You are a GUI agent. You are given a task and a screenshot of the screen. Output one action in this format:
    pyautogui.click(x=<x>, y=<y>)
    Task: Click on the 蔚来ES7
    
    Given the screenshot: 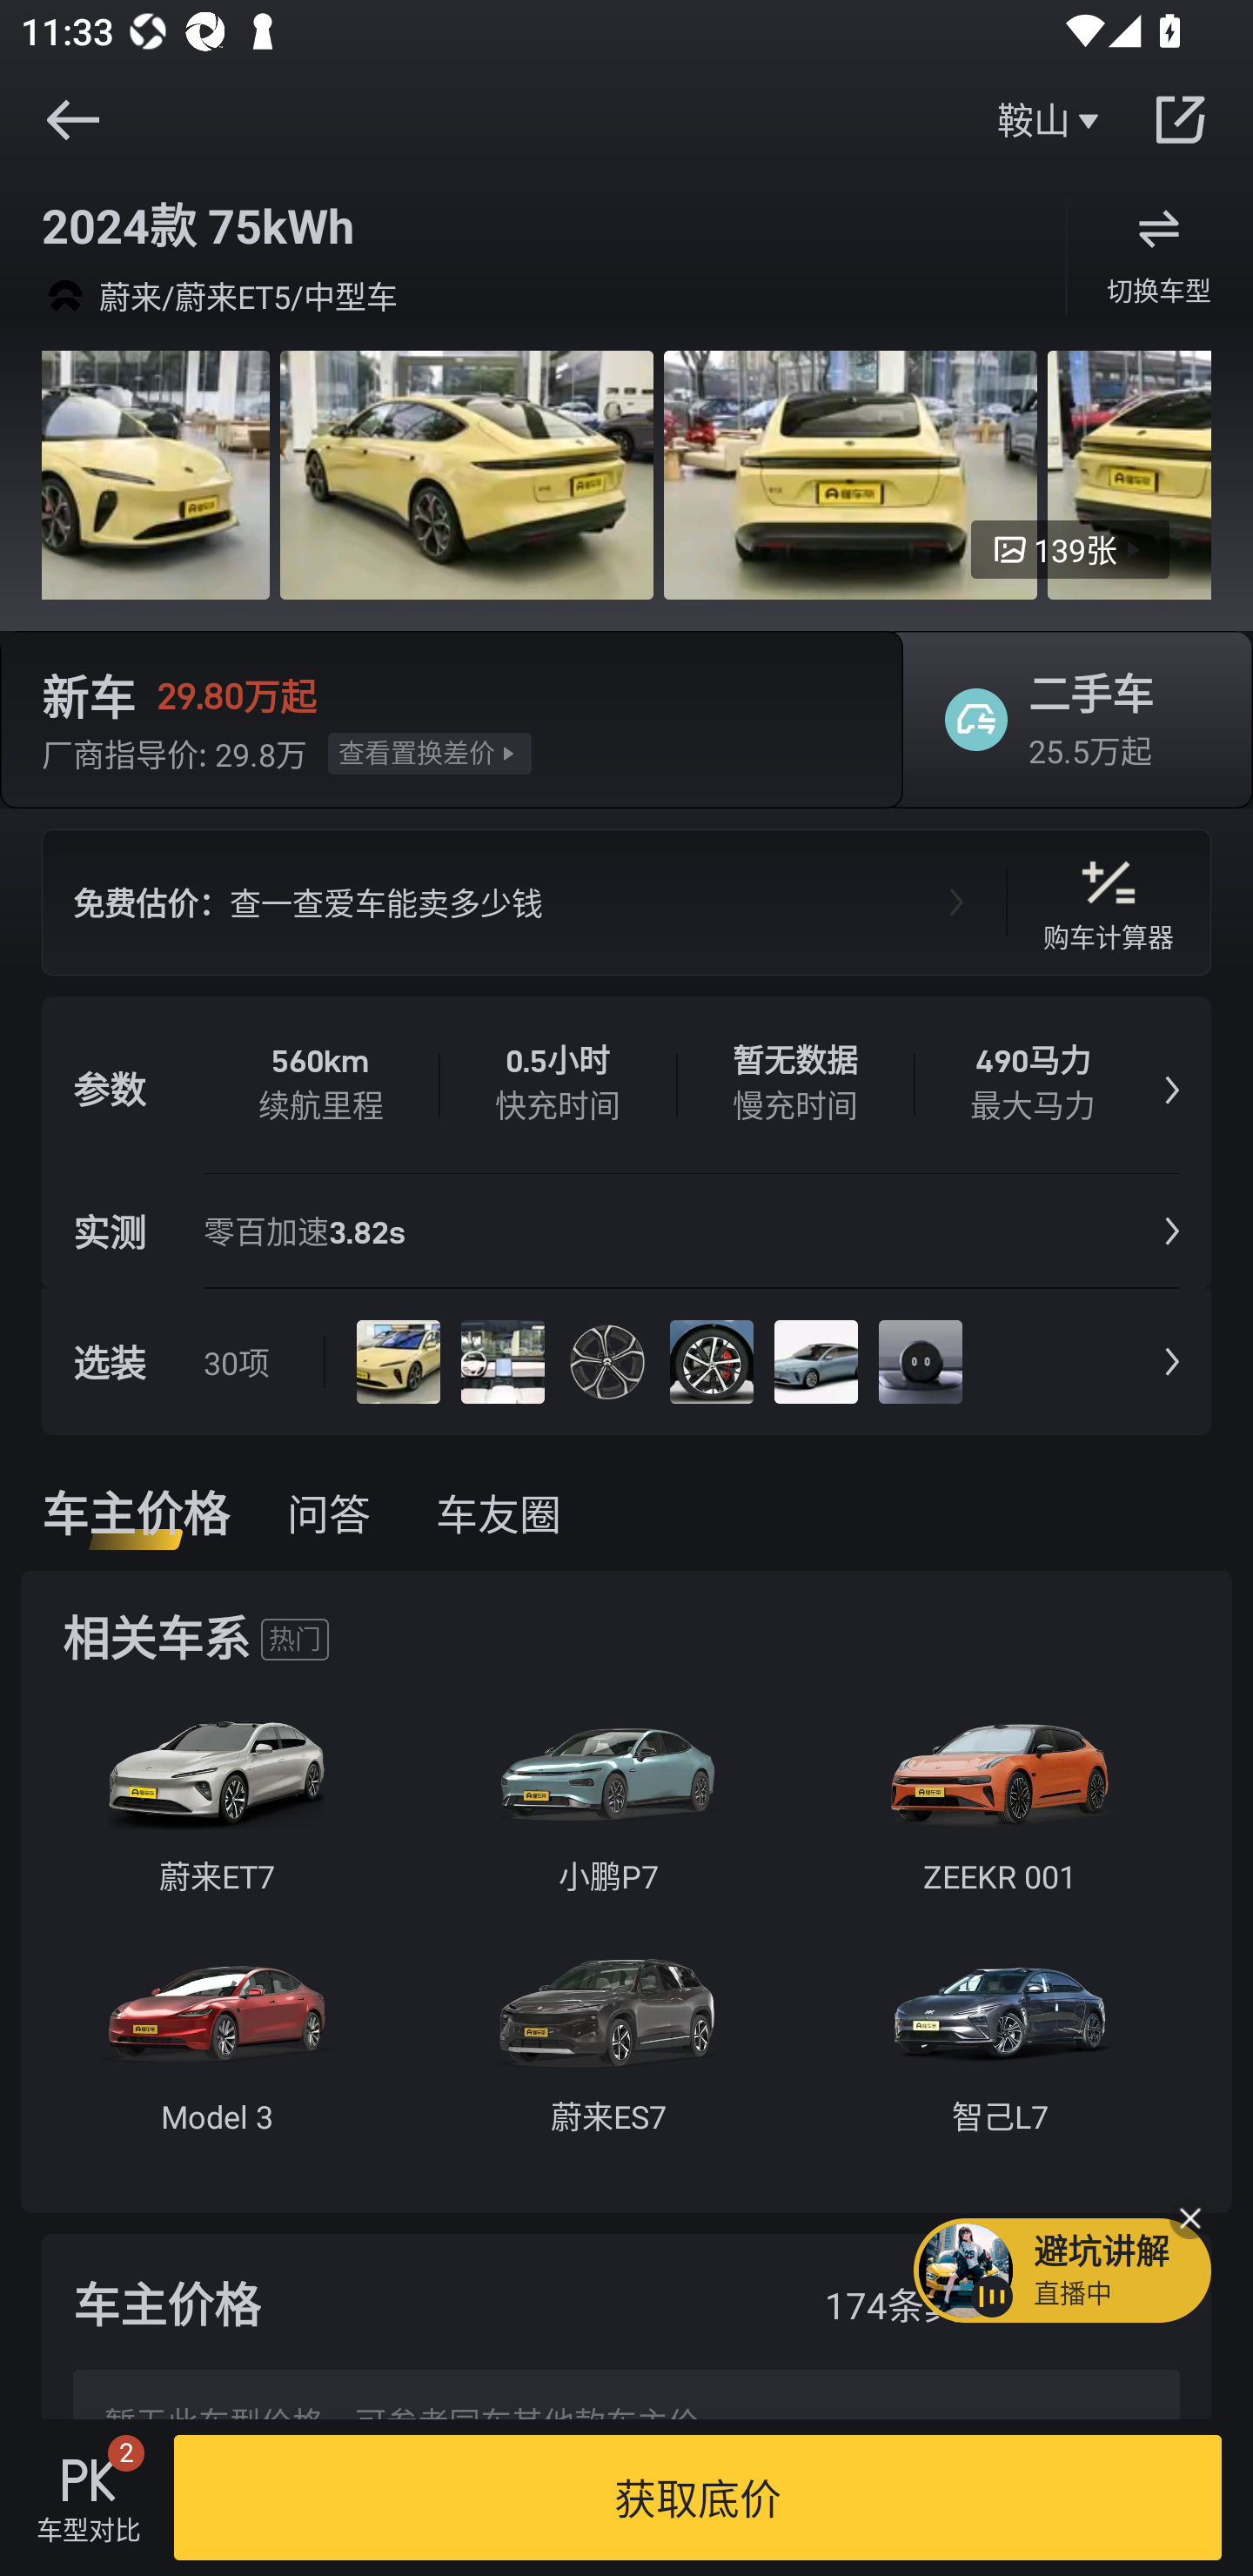 What is the action you would take?
    pyautogui.click(x=607, y=2054)
    